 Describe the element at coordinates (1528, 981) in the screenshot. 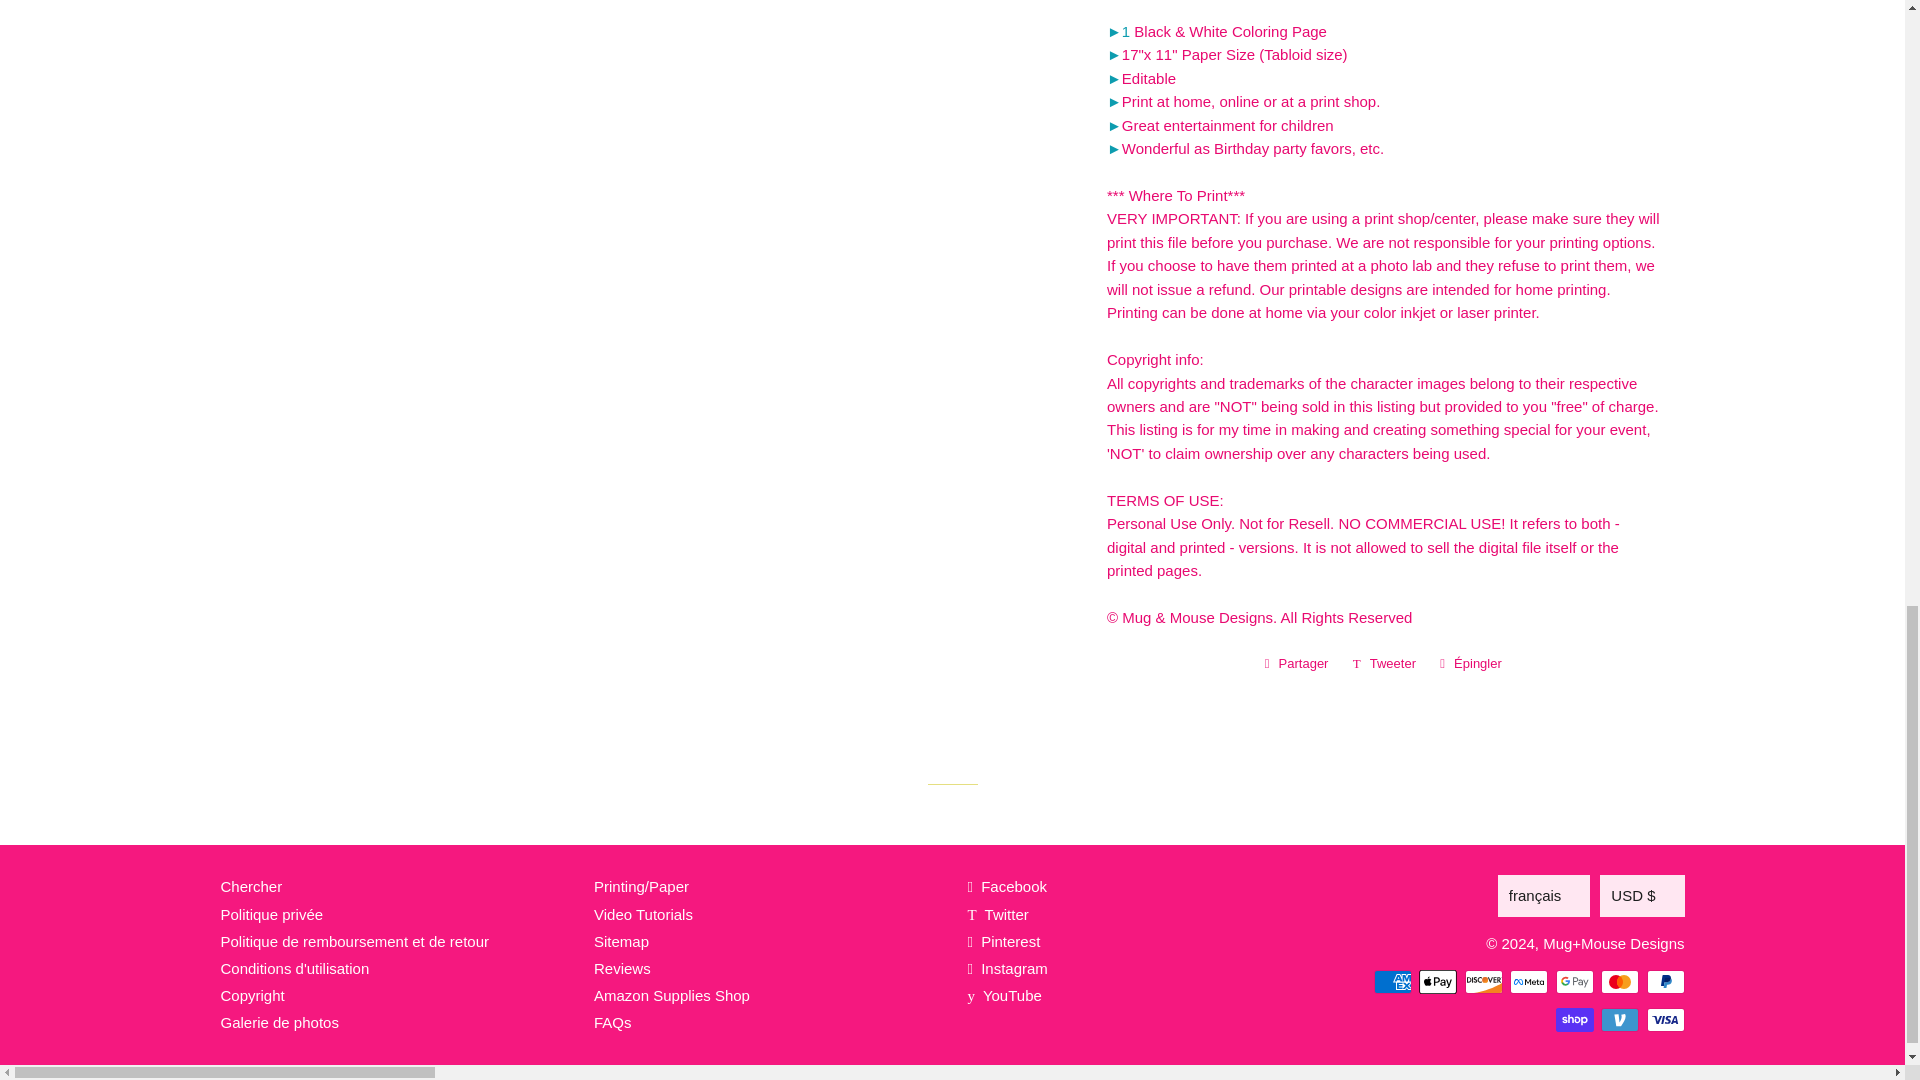

I see `Meta Pay` at that location.